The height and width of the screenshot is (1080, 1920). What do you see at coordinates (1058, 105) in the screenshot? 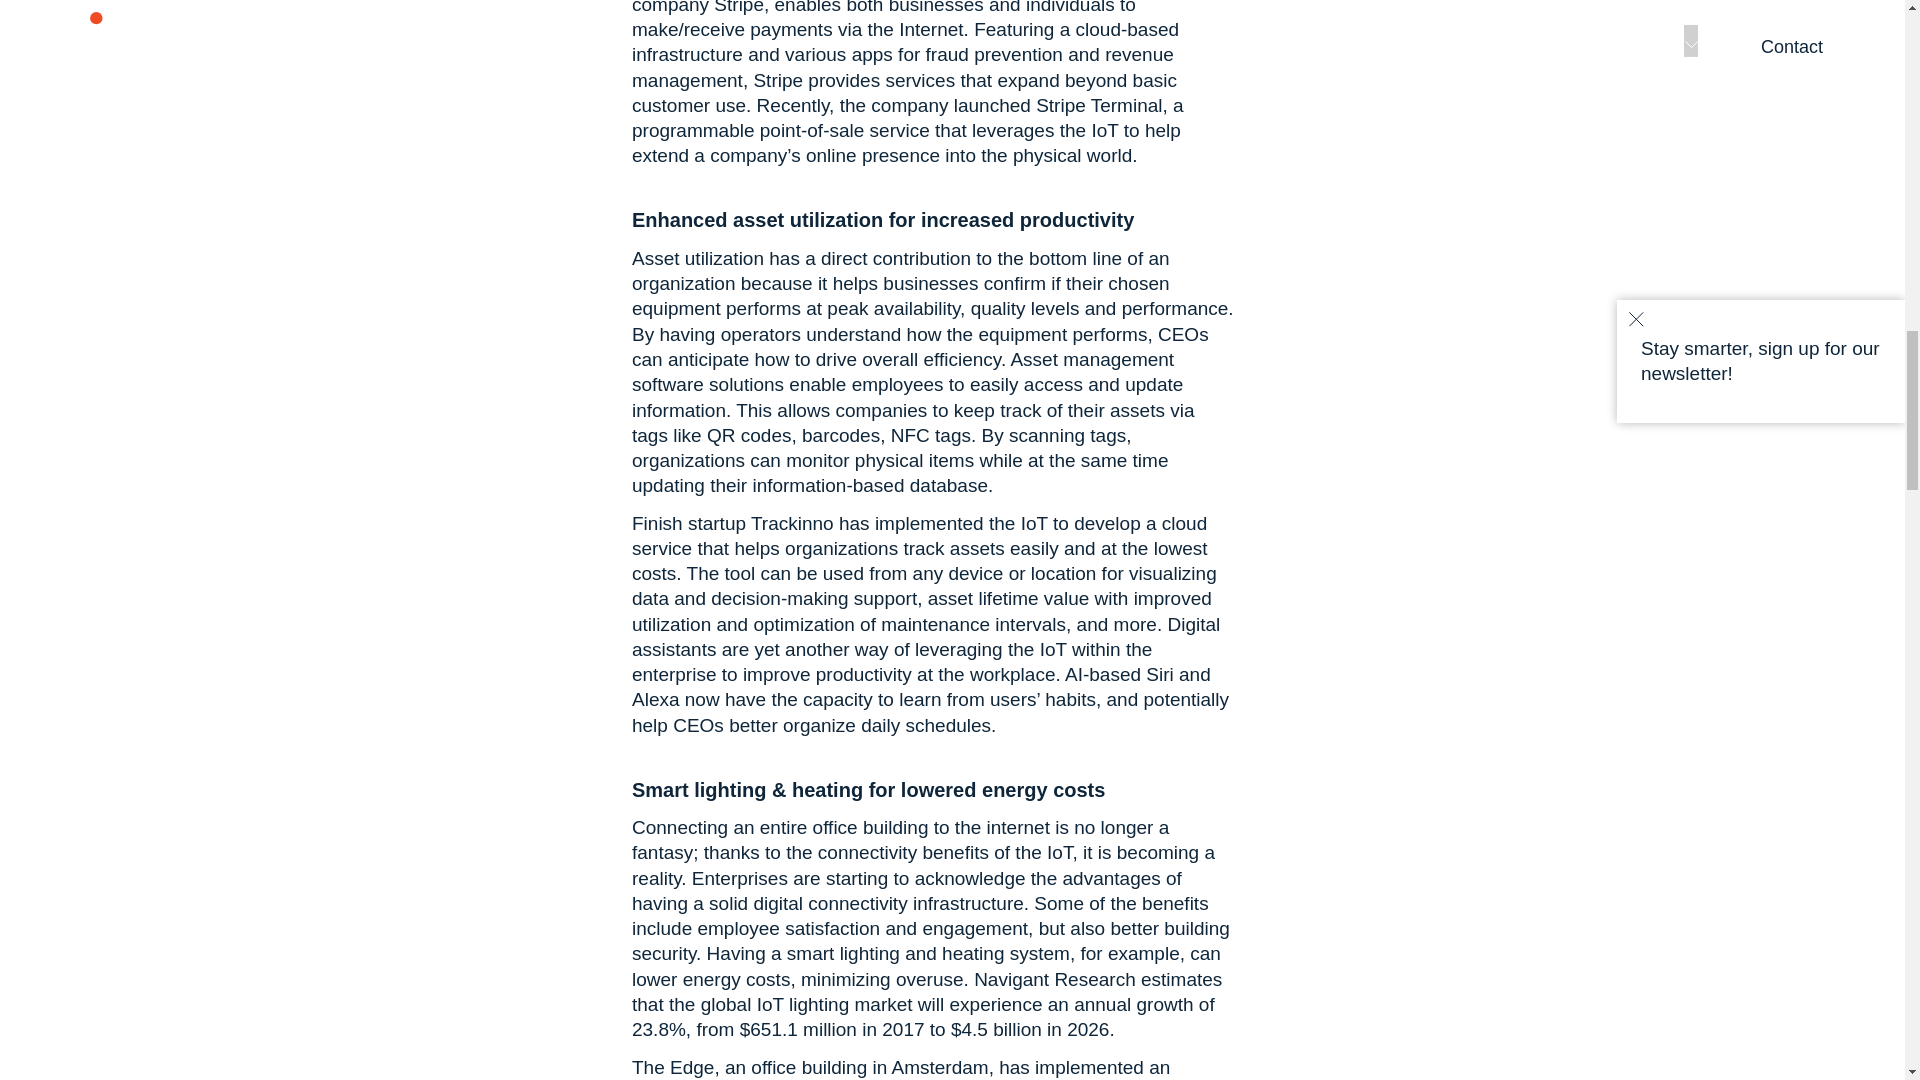
I see `launched Stripe Terminal` at bounding box center [1058, 105].